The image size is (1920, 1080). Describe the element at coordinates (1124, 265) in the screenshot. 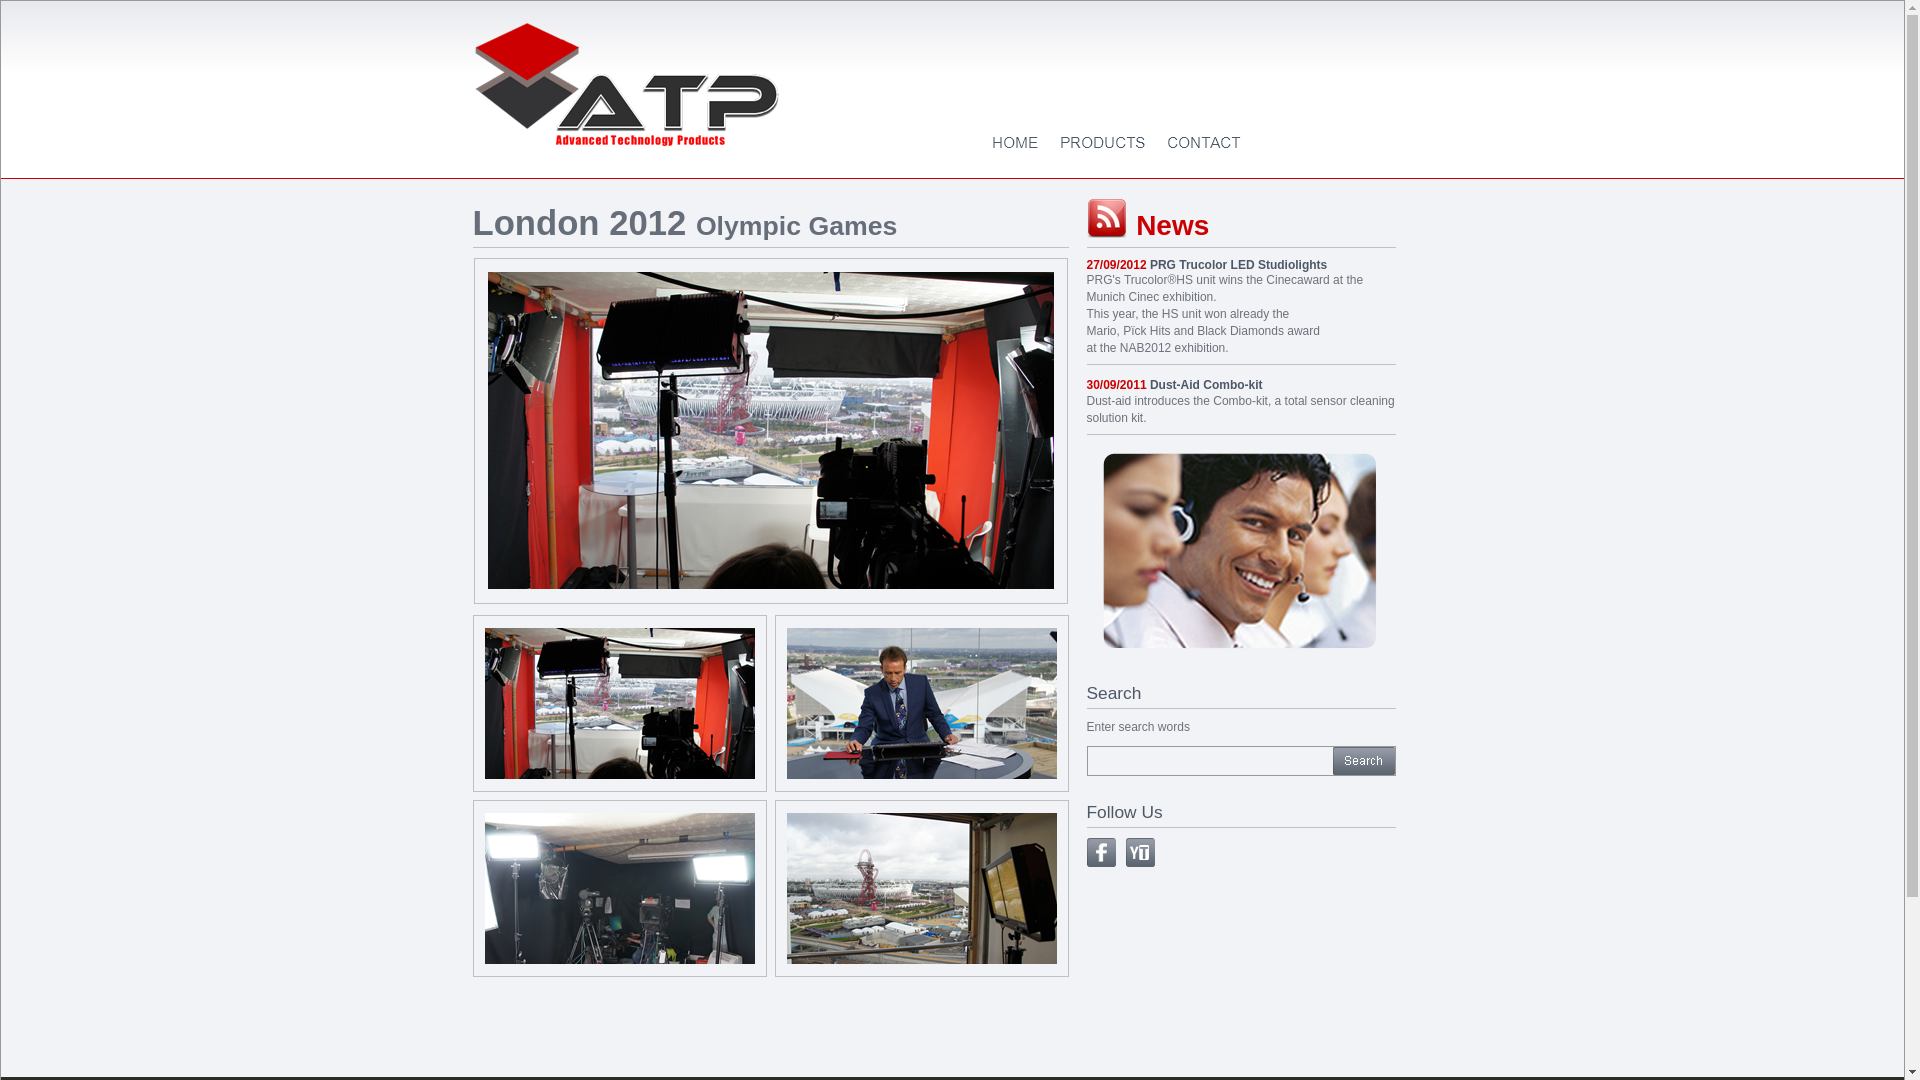

I see `/09/2012` at that location.